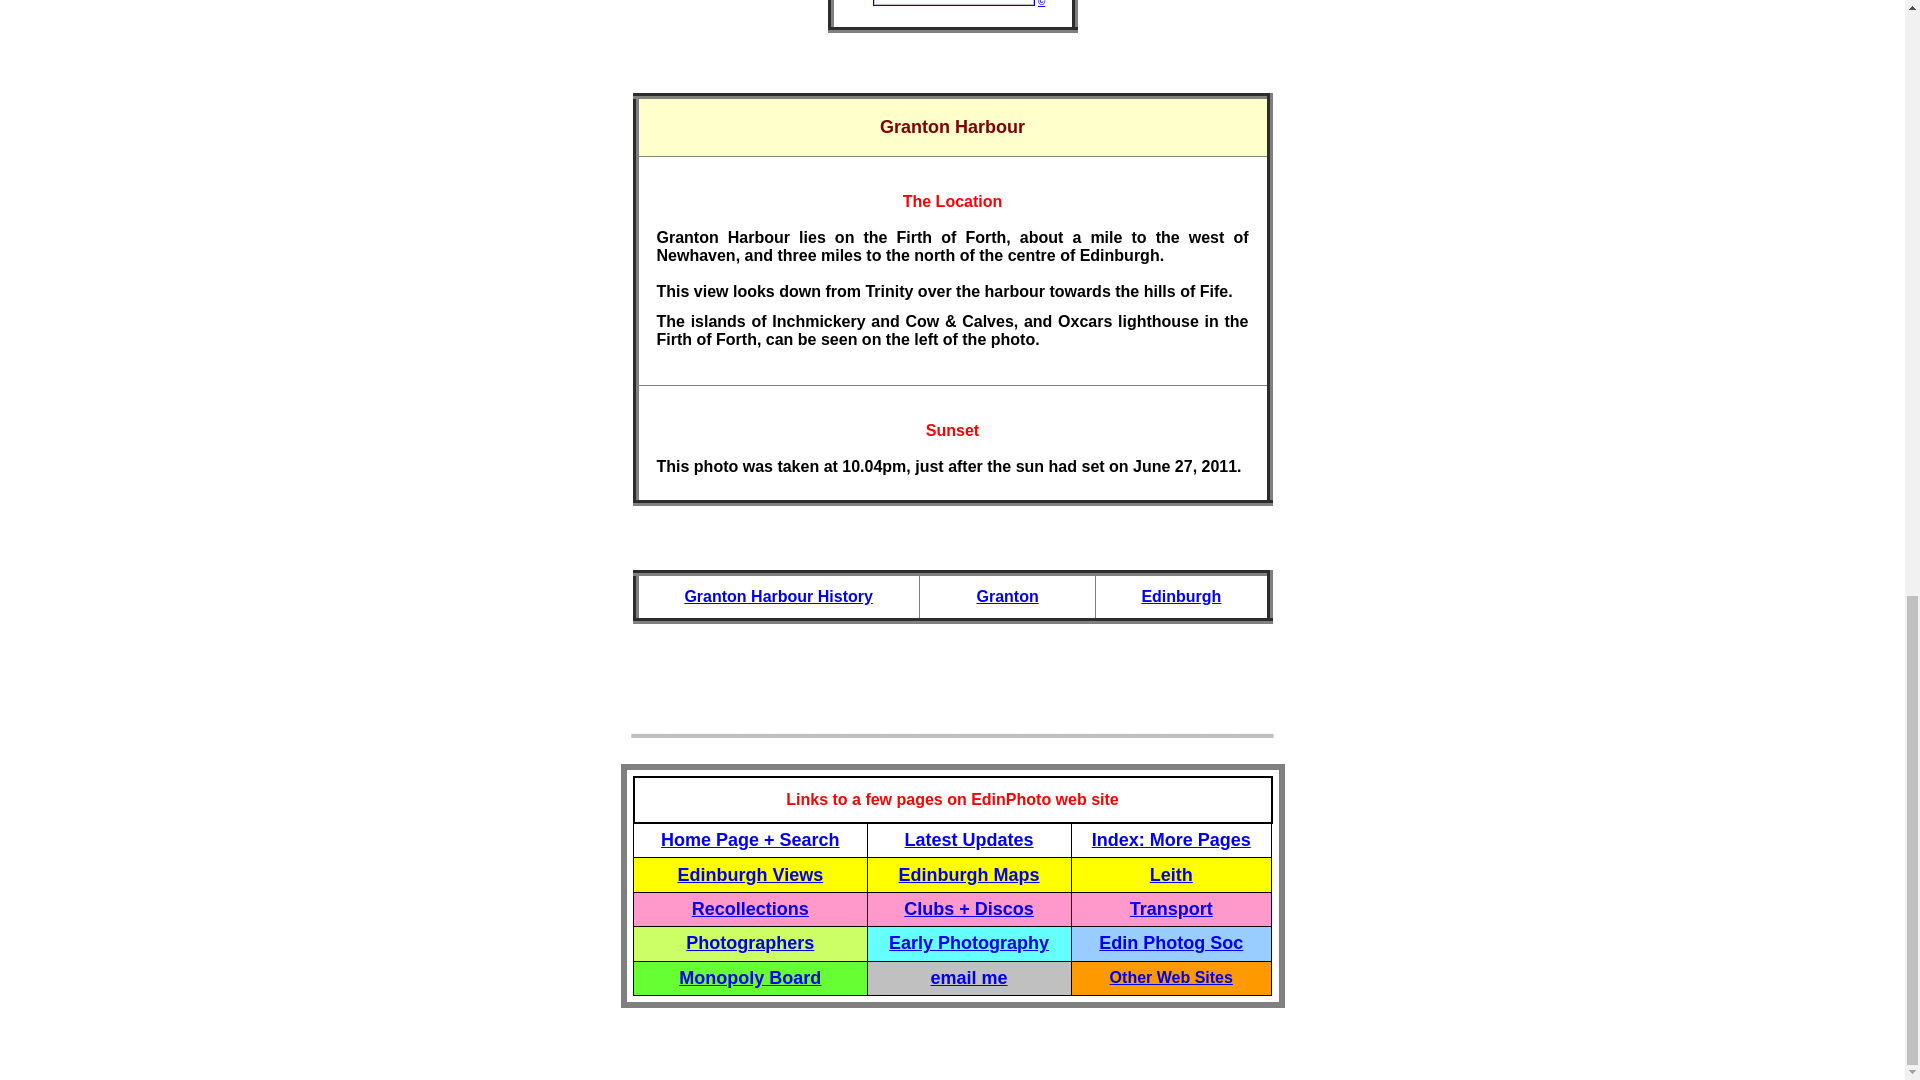 Image resolution: width=1920 pixels, height=1080 pixels. What do you see at coordinates (969, 874) in the screenshot?
I see `Edinburgh Maps` at bounding box center [969, 874].